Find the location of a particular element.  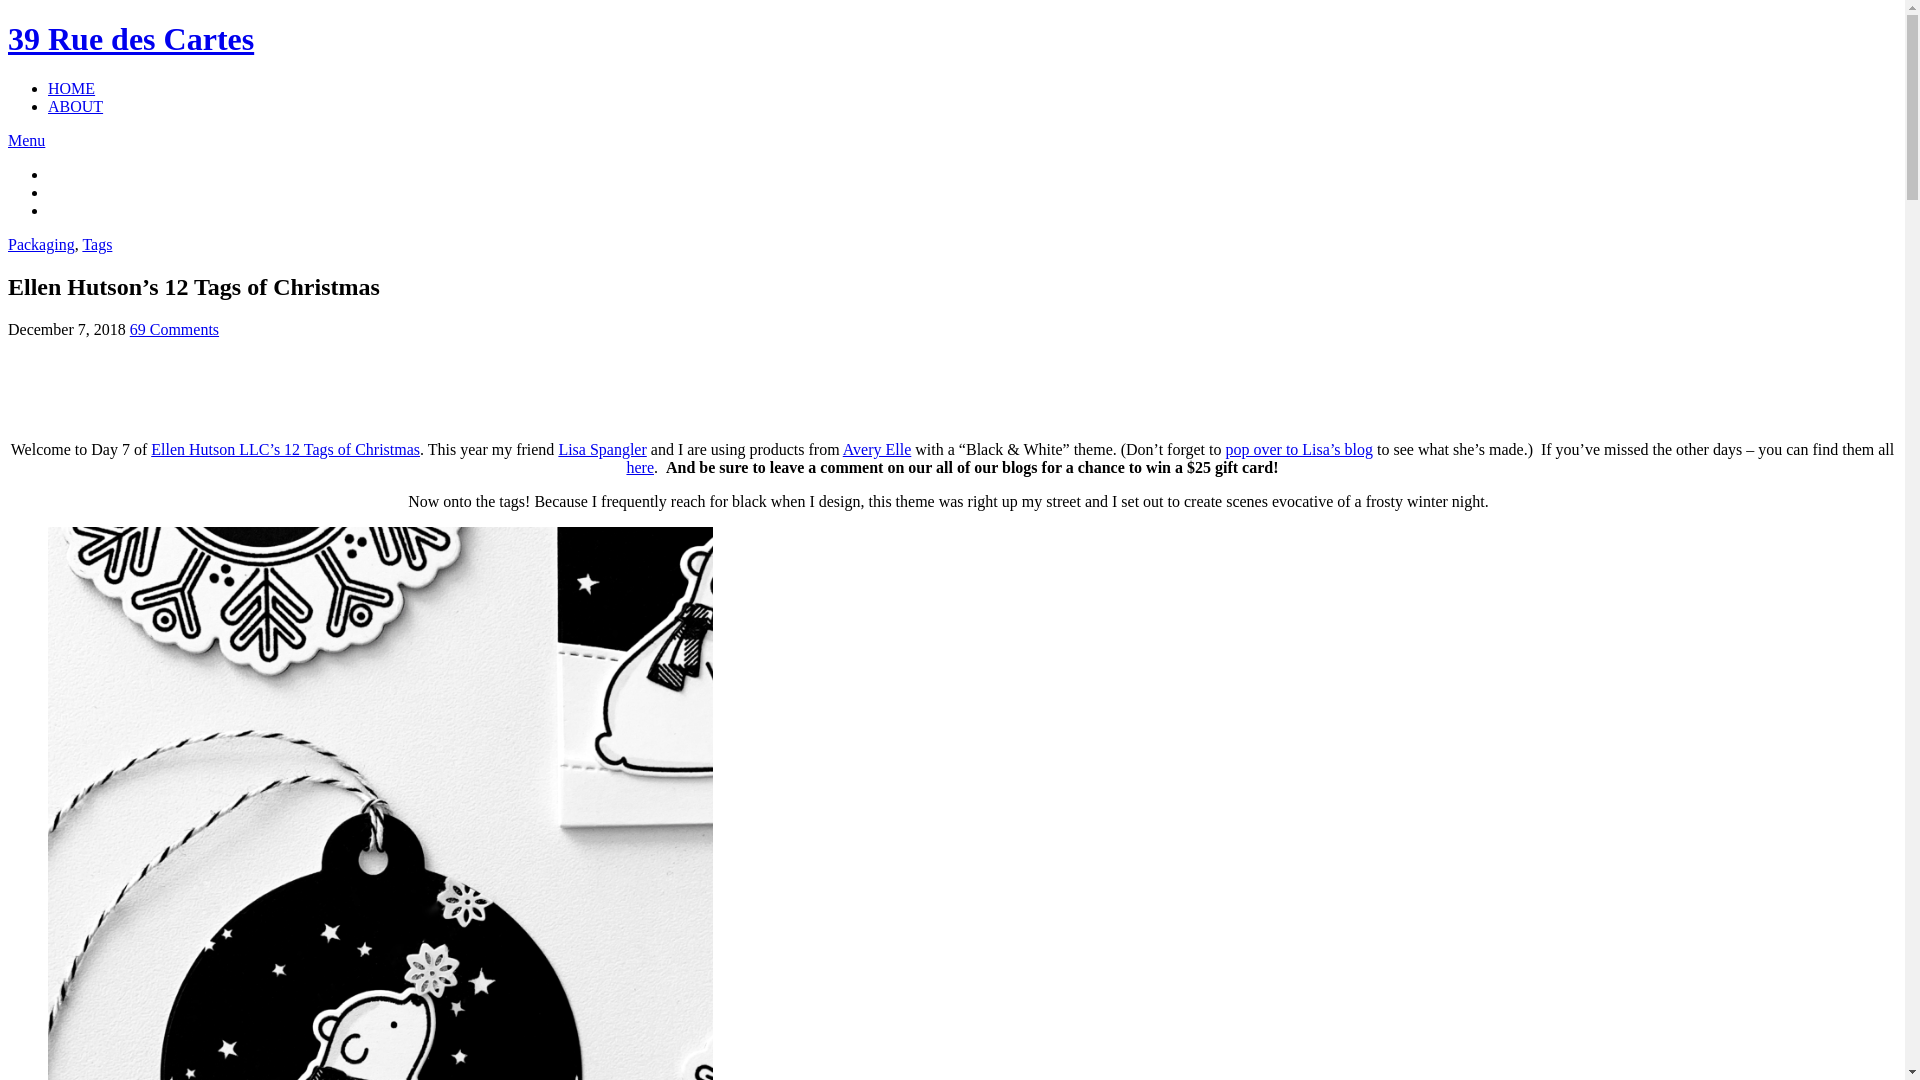

Menu is located at coordinates (26, 140).